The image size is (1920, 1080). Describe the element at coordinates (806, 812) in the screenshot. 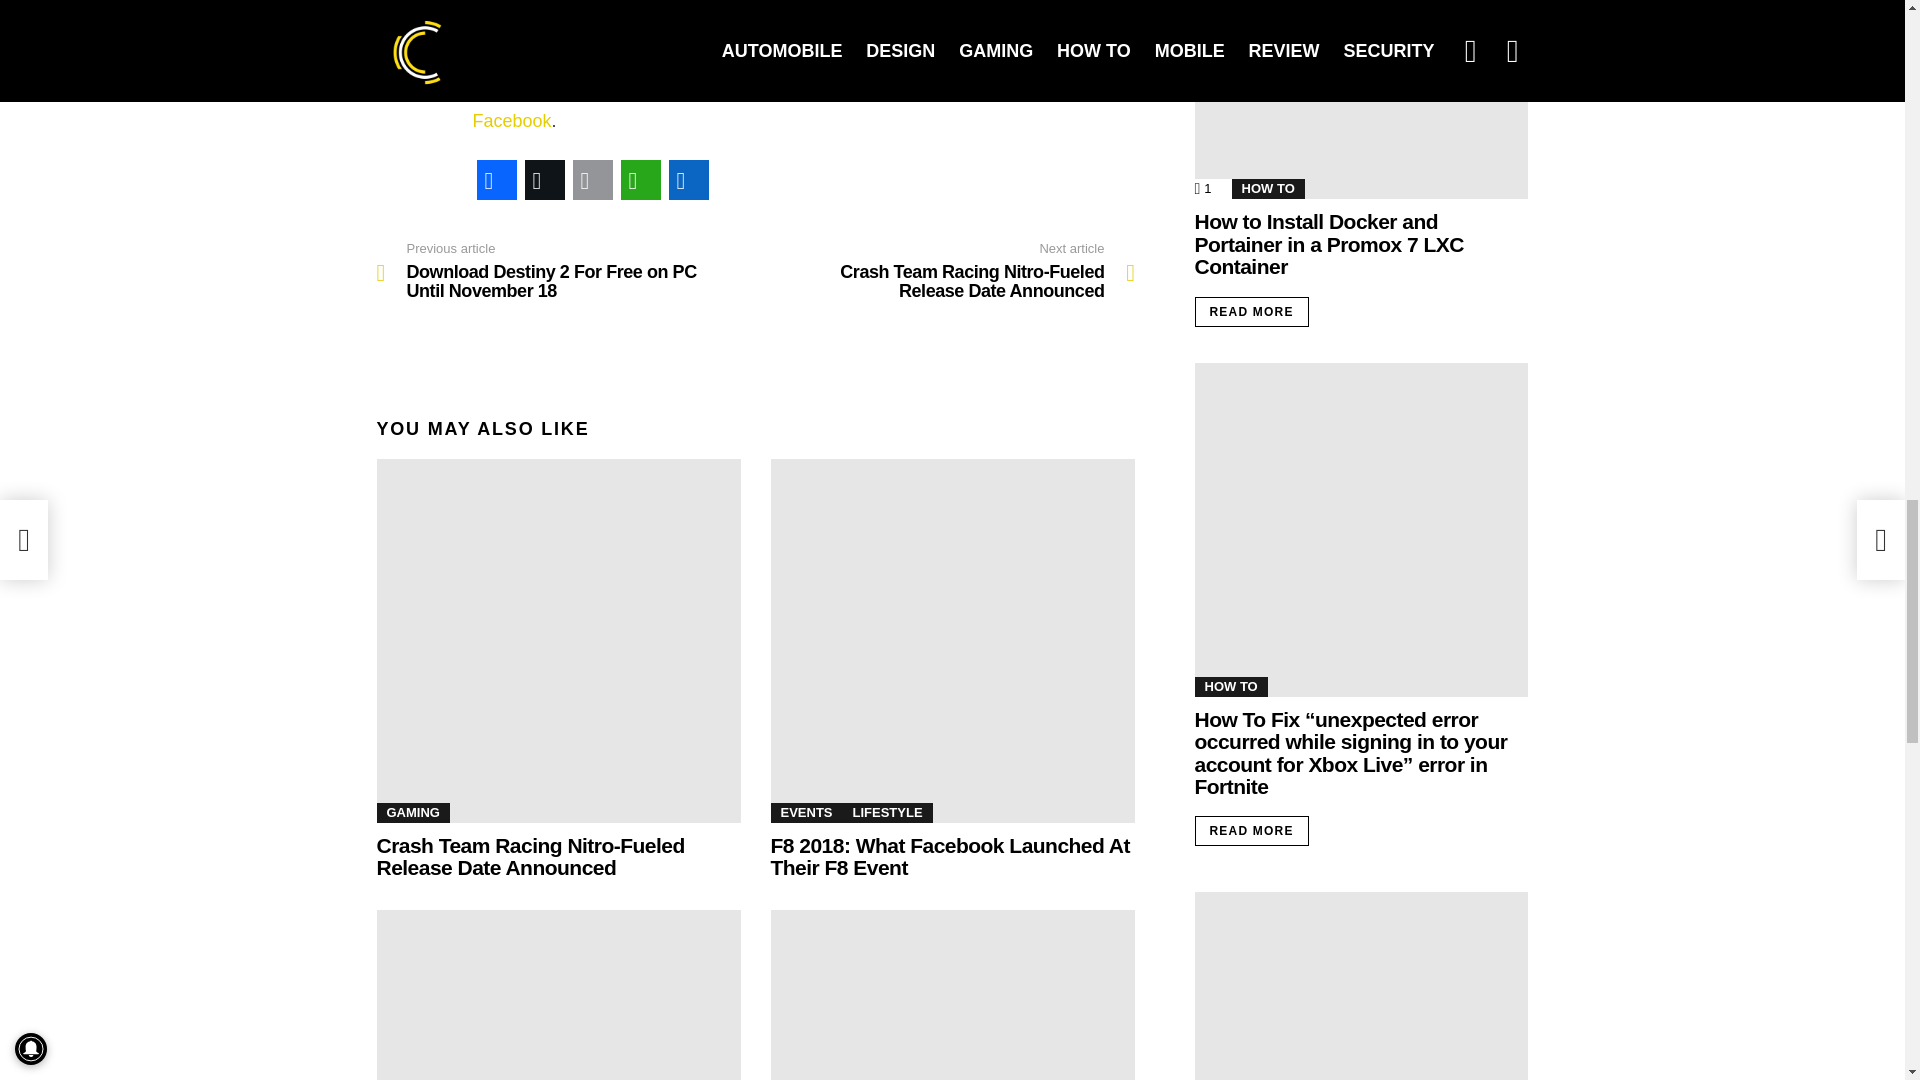

I see `EVENTS` at that location.